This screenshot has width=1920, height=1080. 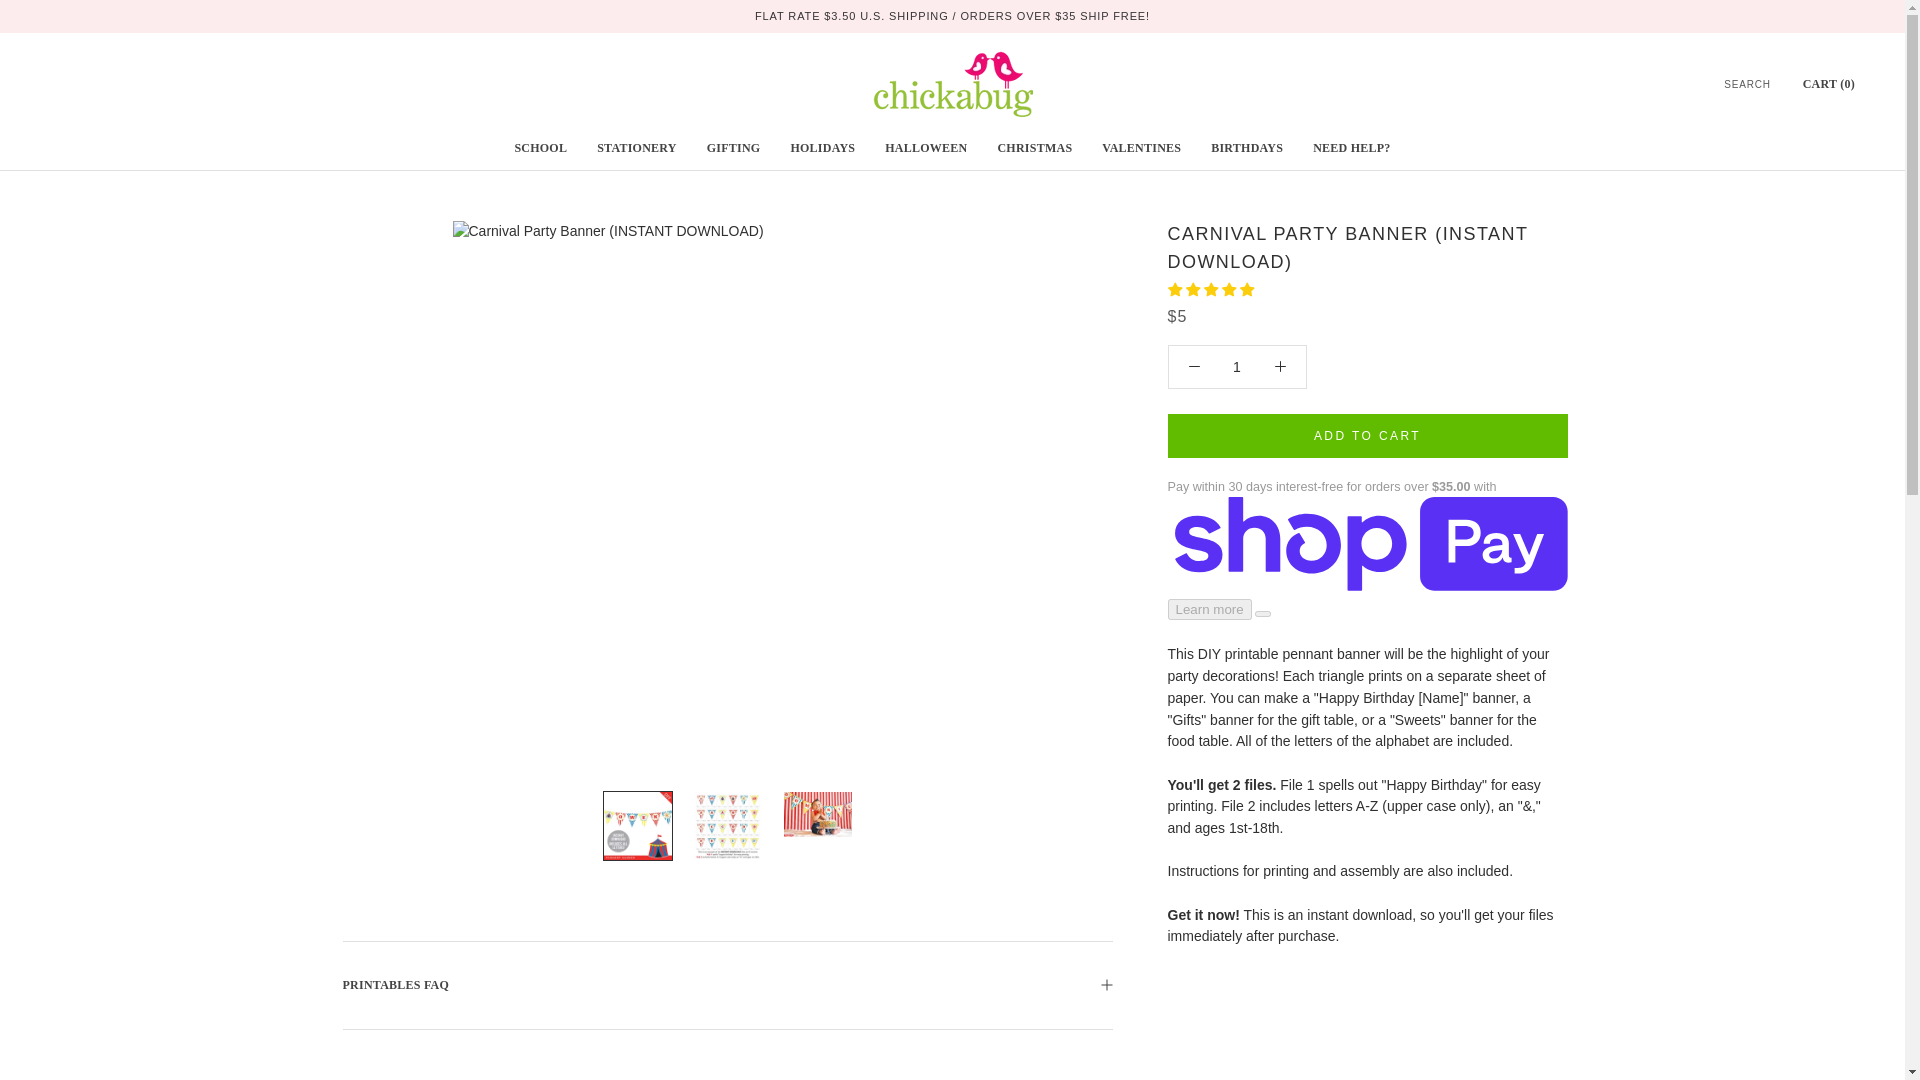 I want to click on Gifting, so click(x=733, y=148).